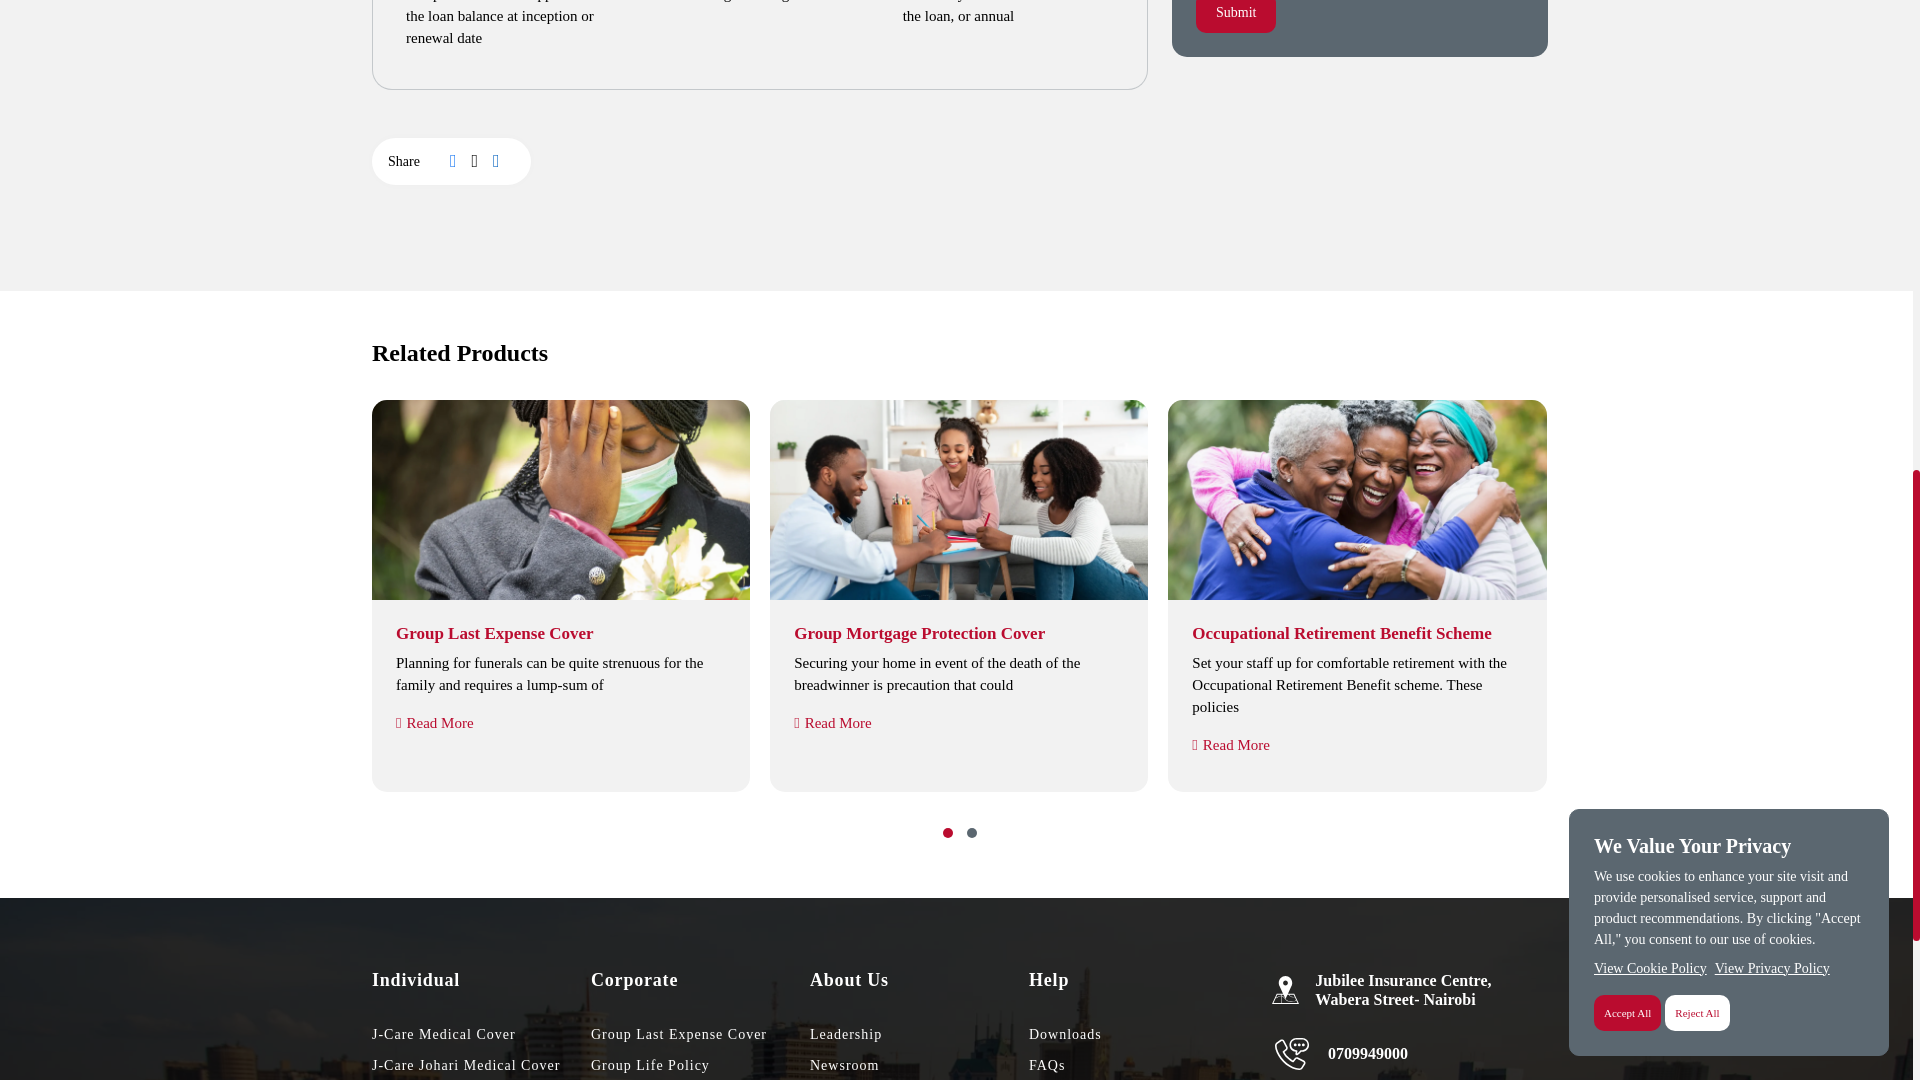 This screenshot has width=1920, height=1080. What do you see at coordinates (482, 1034) in the screenshot?
I see `J-Care Medical Cover` at bounding box center [482, 1034].